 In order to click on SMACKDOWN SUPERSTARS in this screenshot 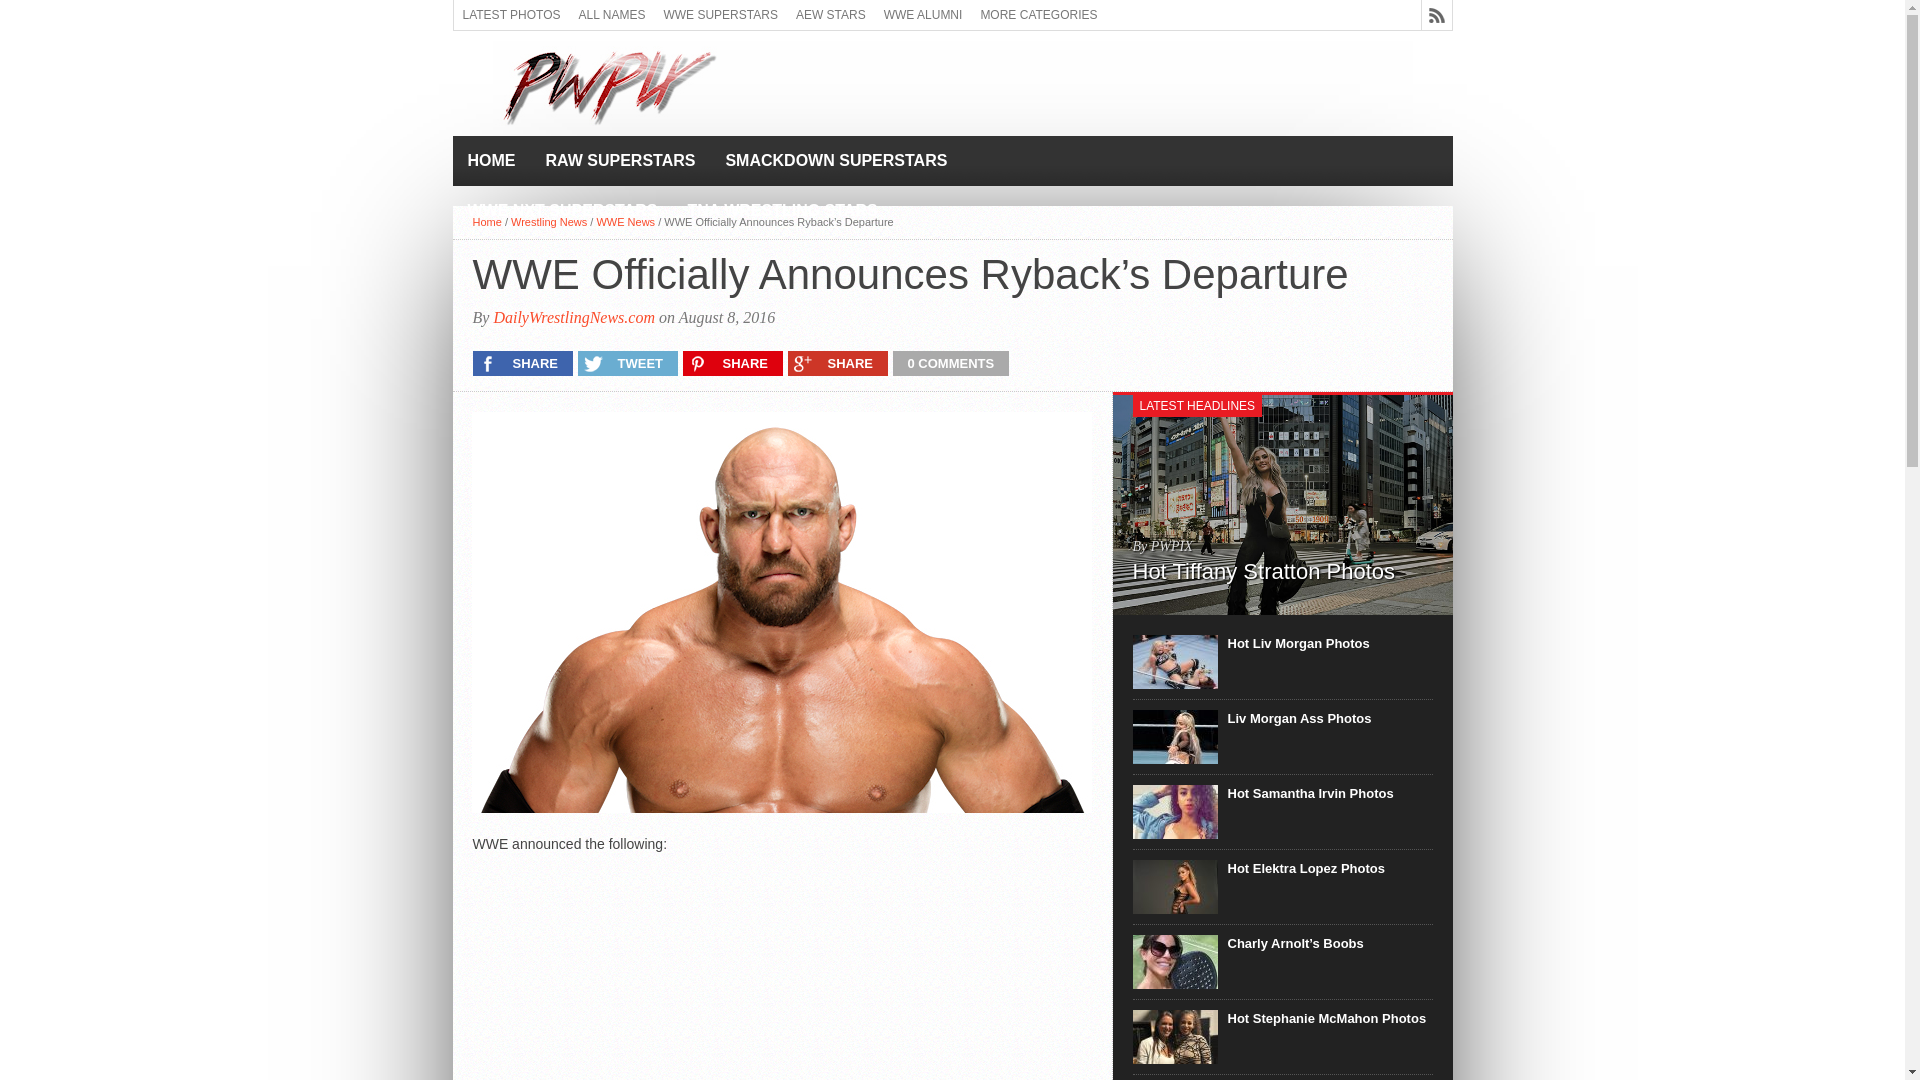, I will do `click(836, 160)`.